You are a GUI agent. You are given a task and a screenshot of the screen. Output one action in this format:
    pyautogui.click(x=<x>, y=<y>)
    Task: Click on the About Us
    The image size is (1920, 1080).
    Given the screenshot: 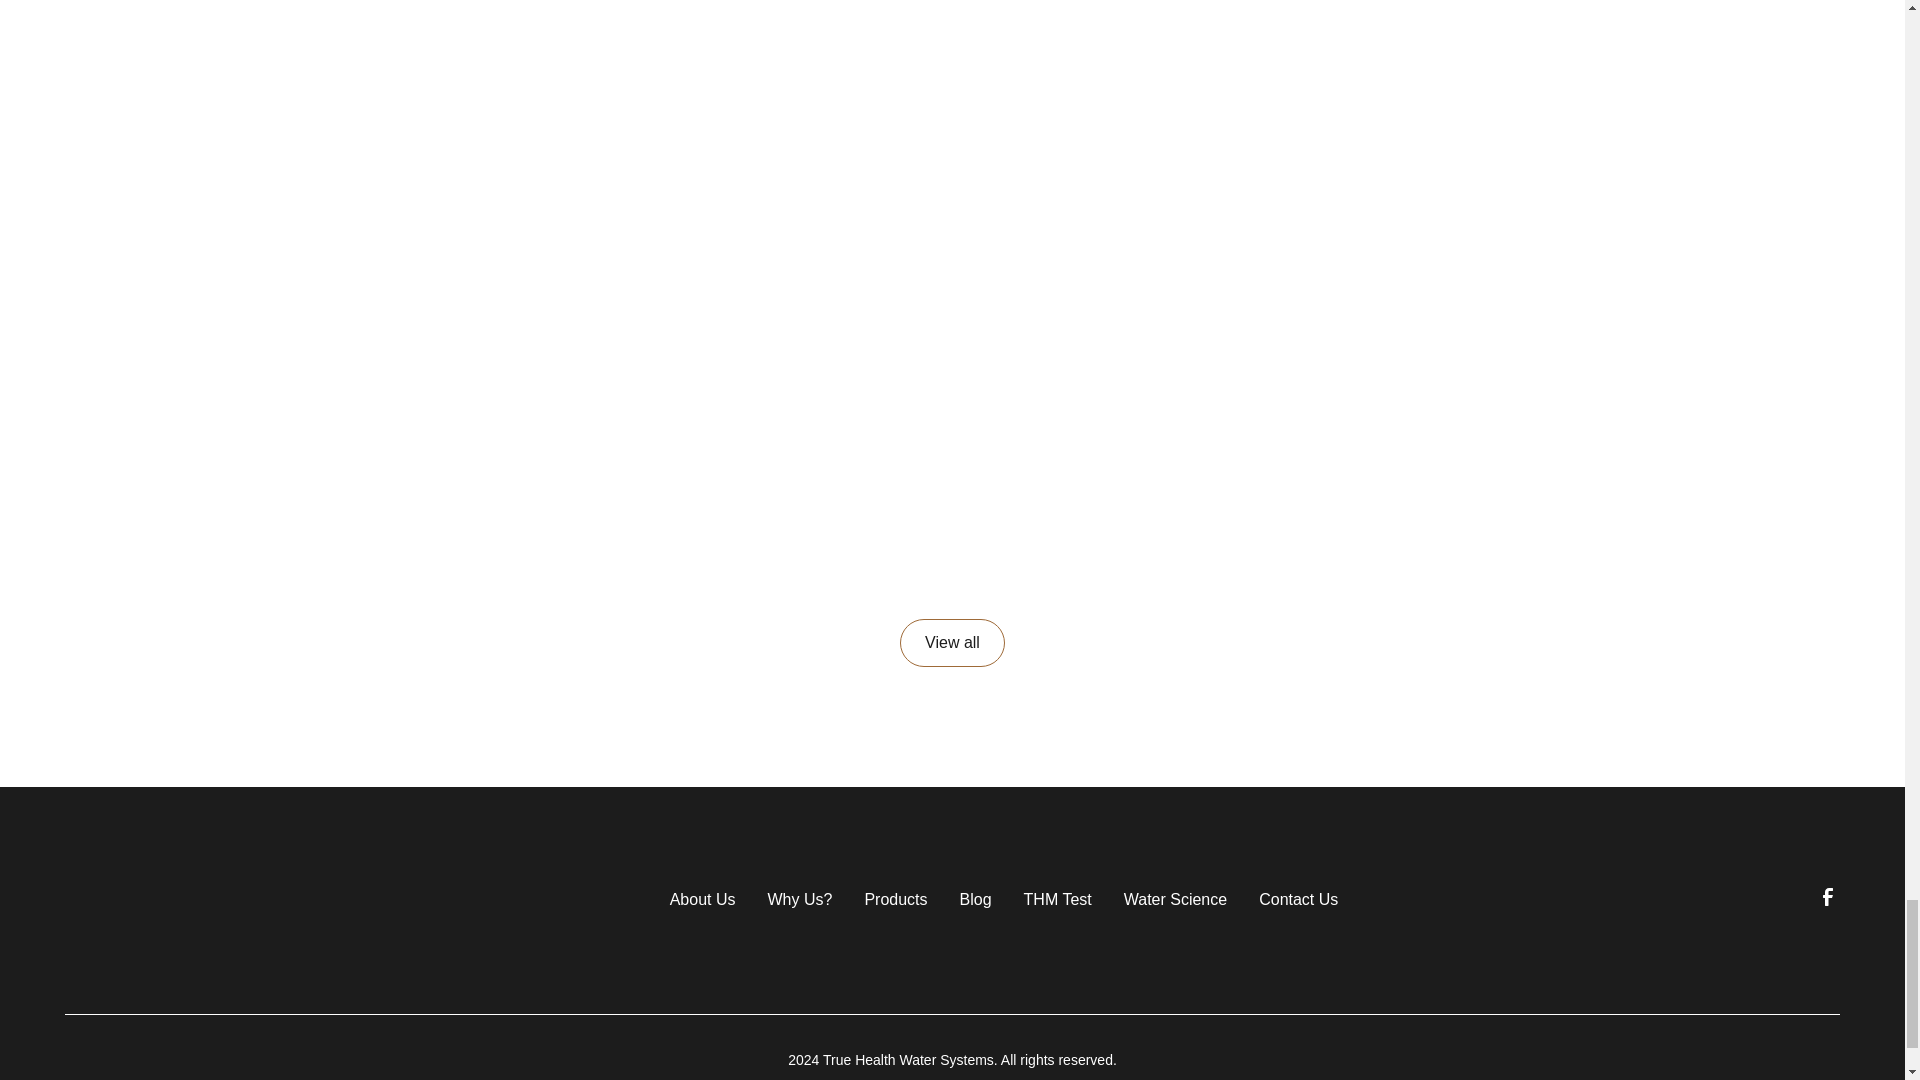 What is the action you would take?
    pyautogui.click(x=702, y=898)
    